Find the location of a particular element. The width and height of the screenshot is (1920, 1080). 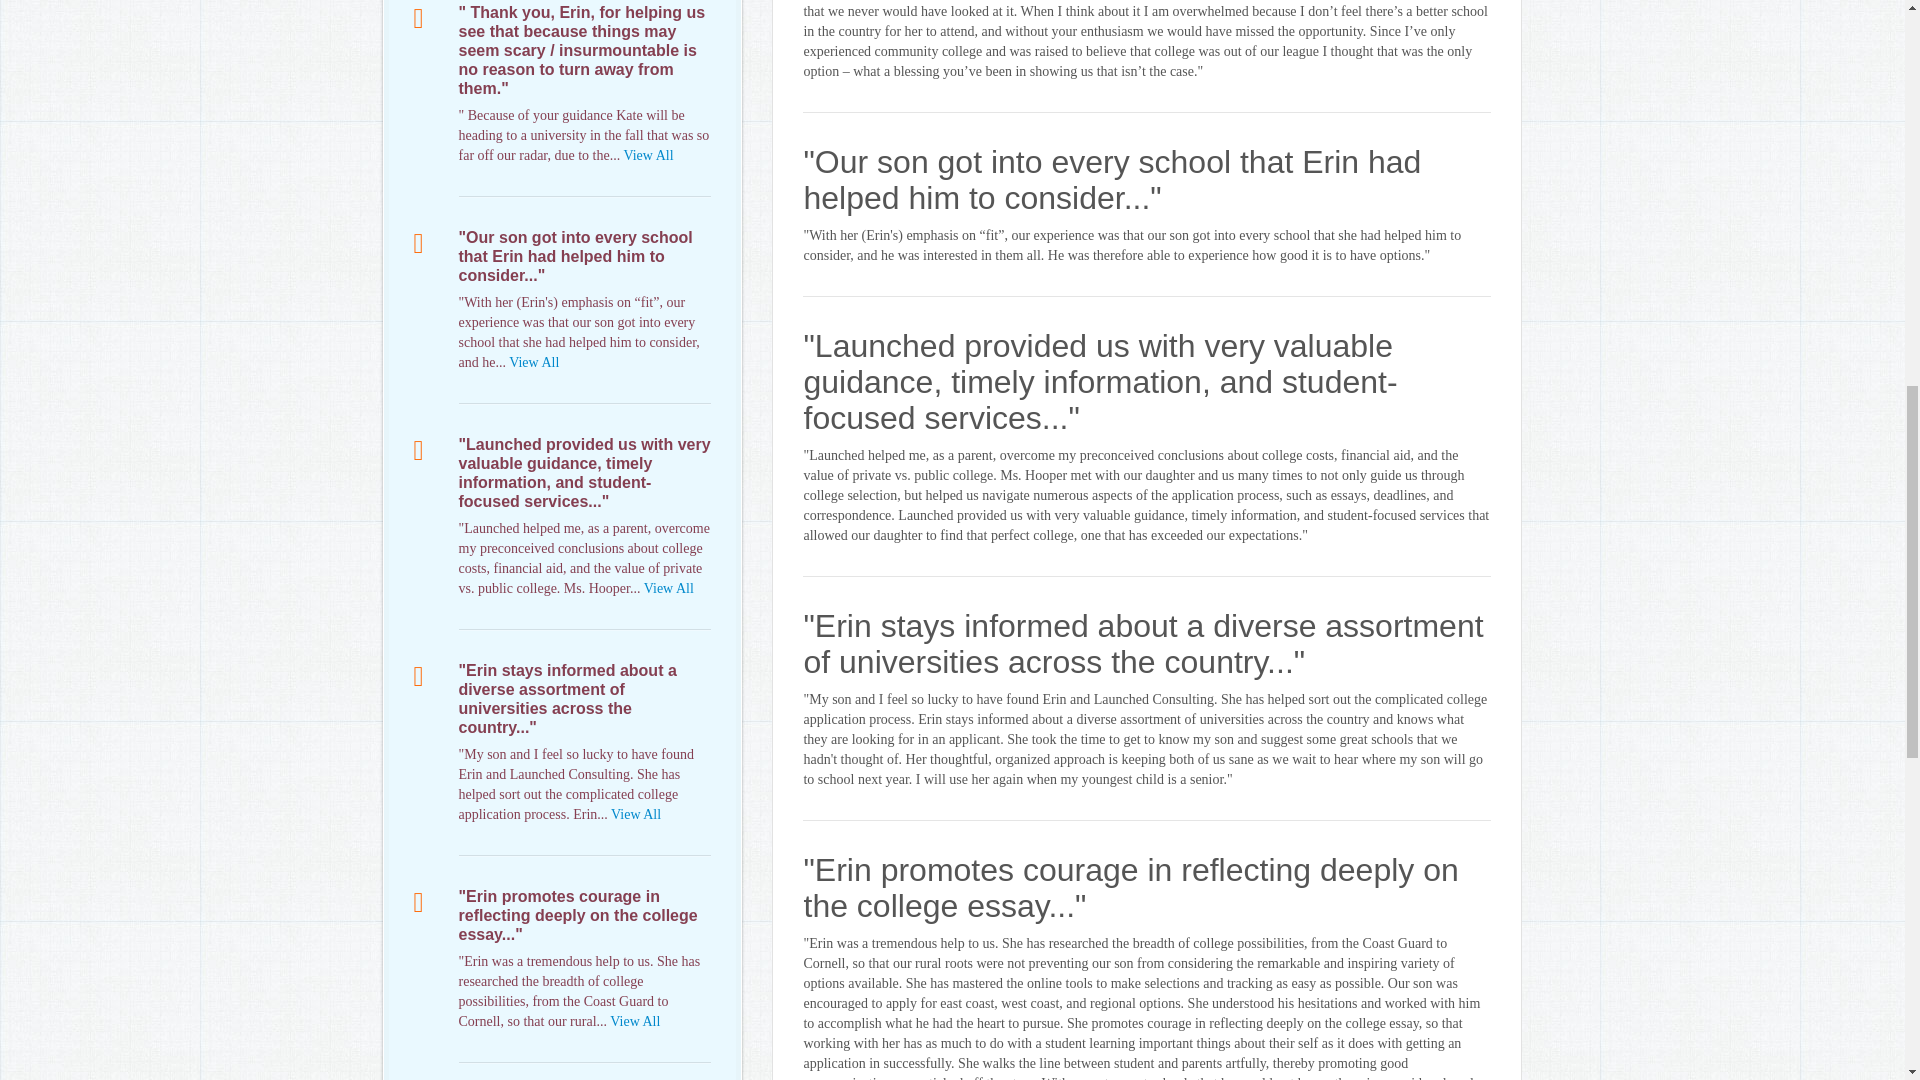

View All is located at coordinates (635, 1022).